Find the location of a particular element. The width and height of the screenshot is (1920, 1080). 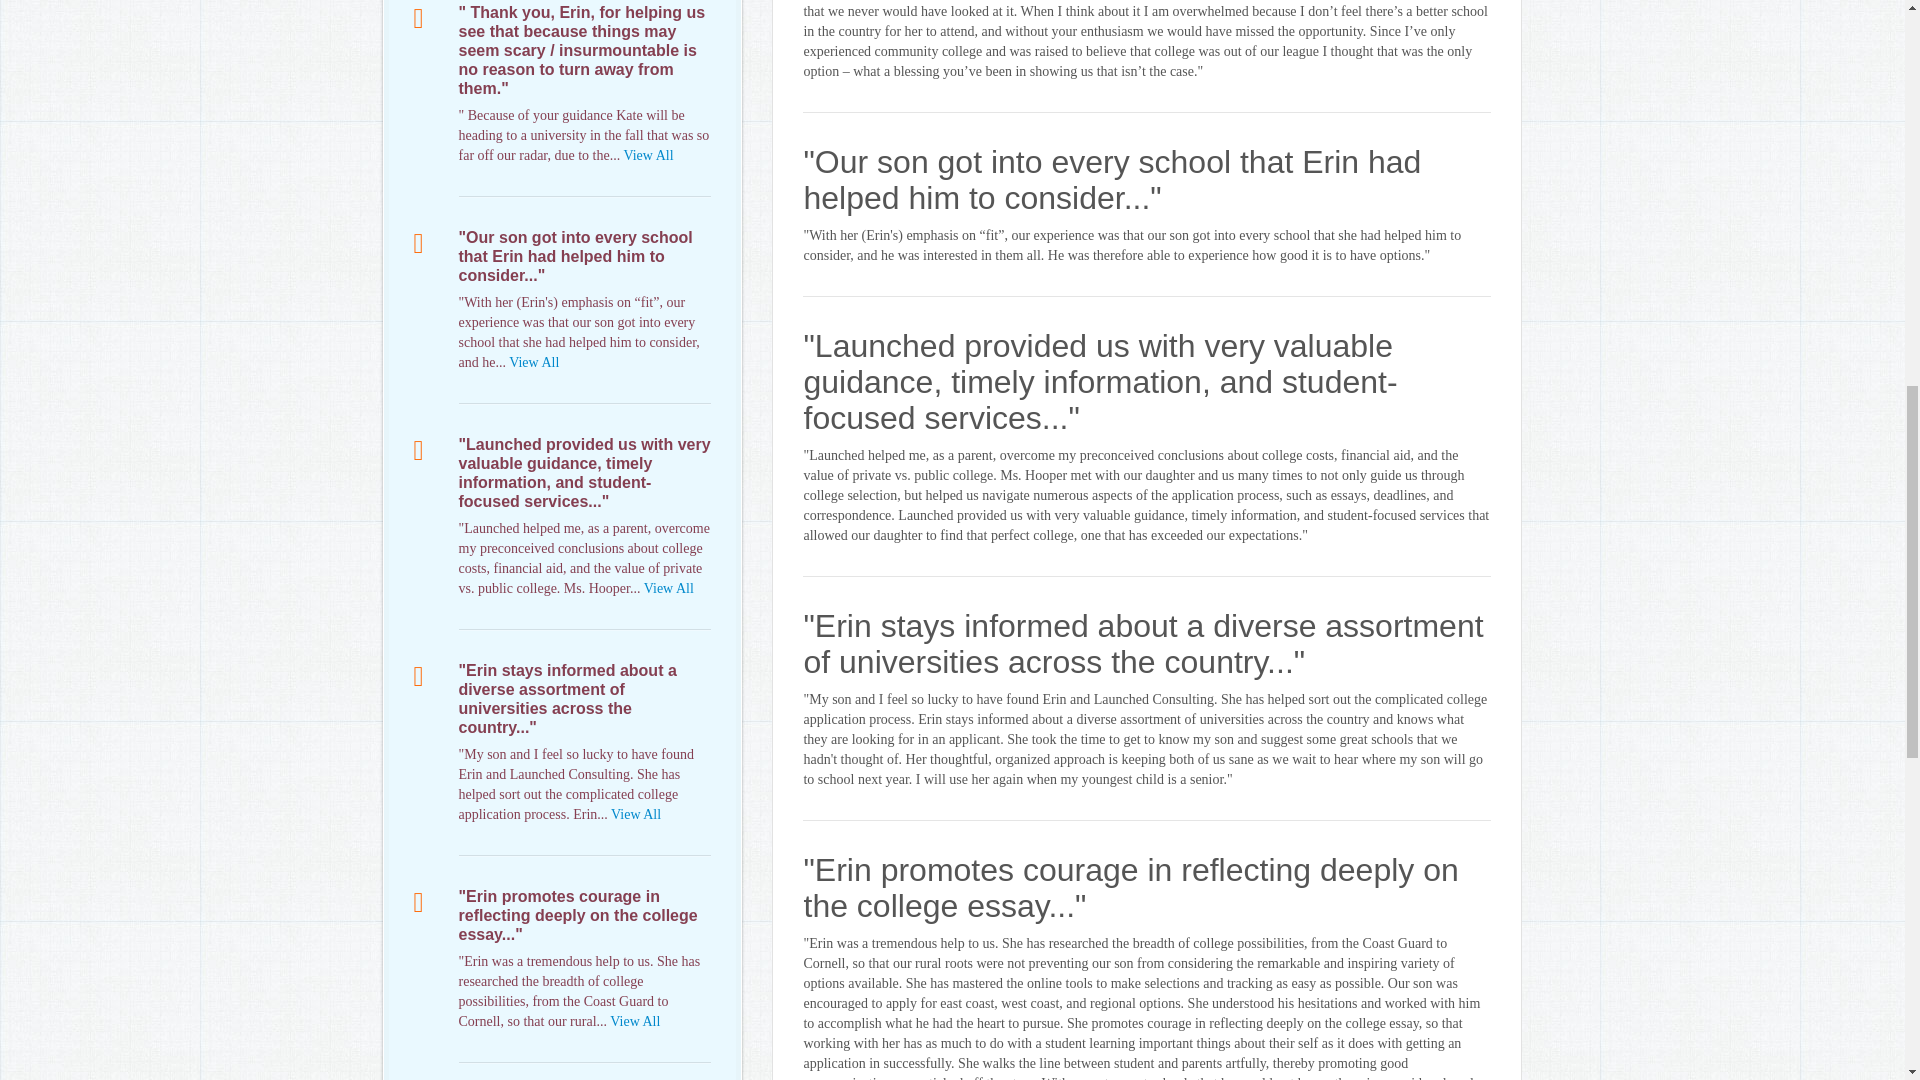

View All is located at coordinates (635, 1022).